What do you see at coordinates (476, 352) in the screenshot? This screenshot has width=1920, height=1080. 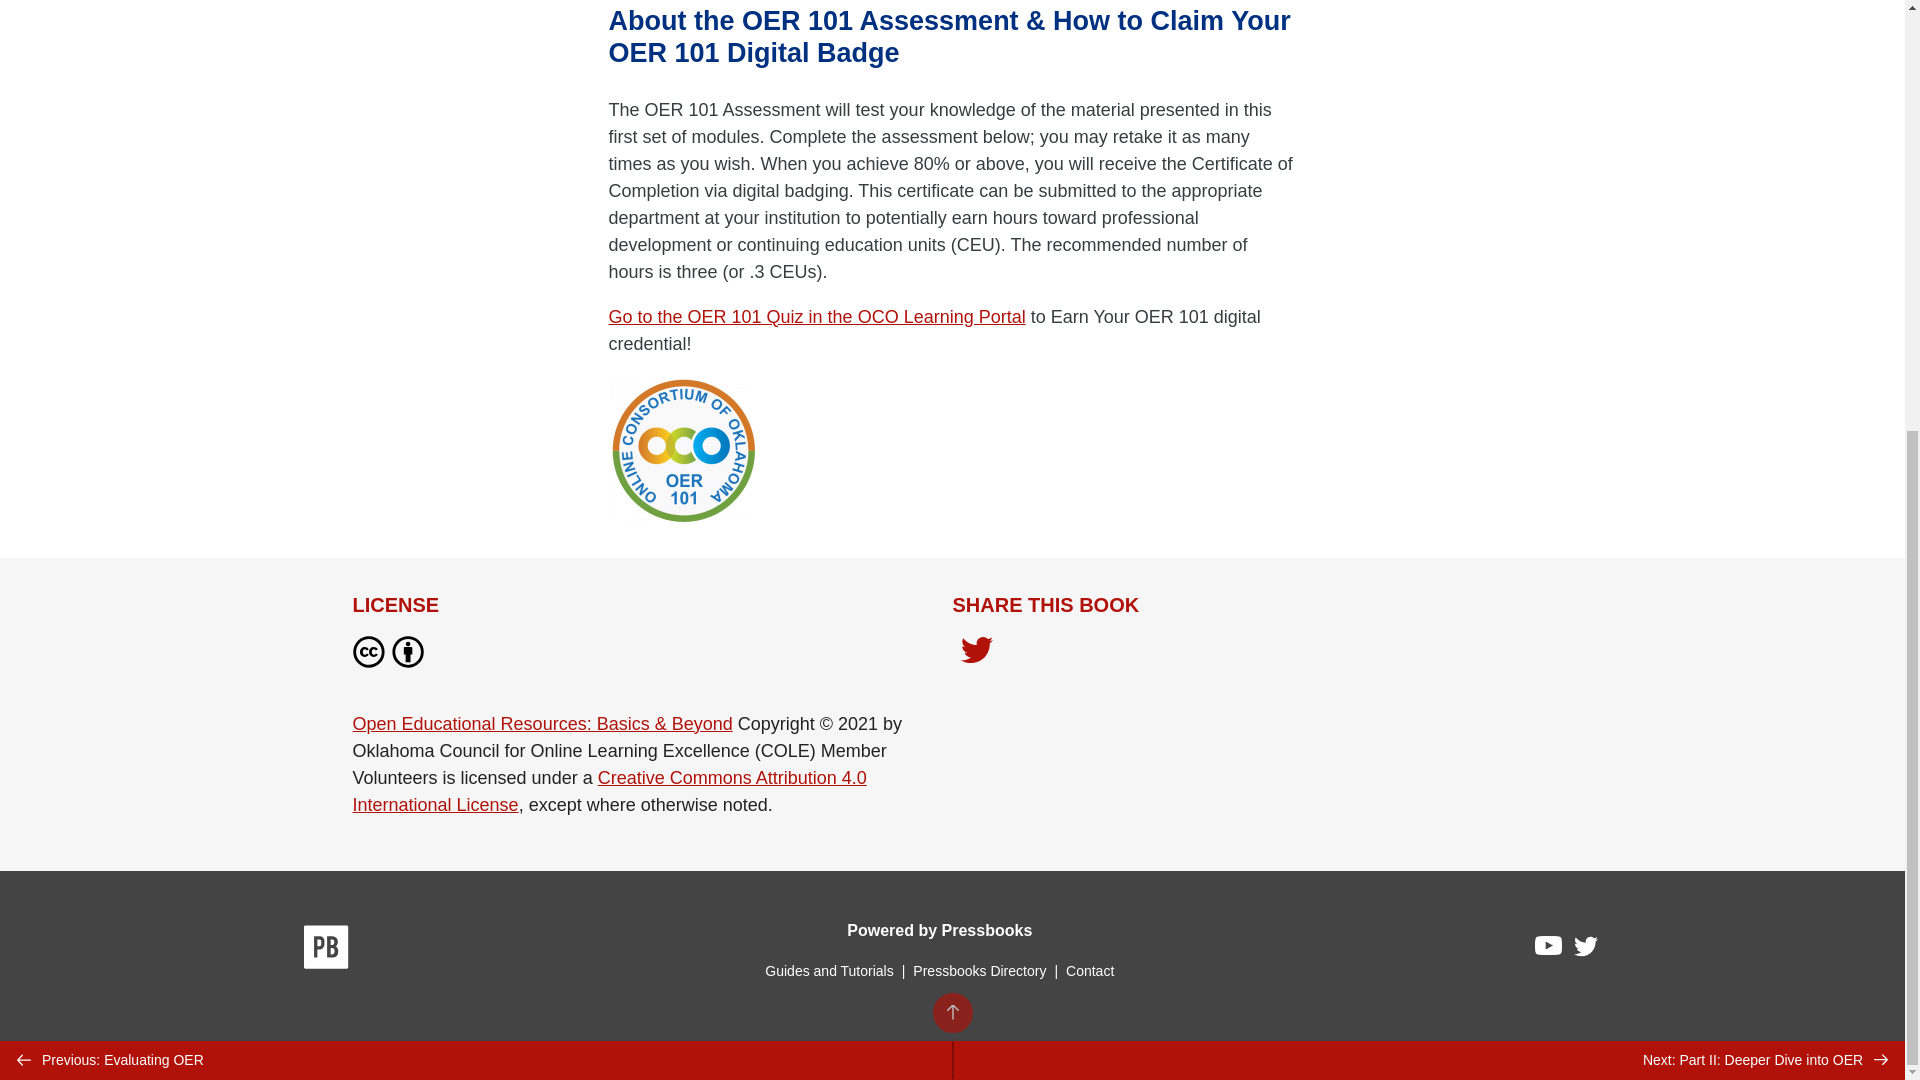 I see `Previous: Evaluating OER` at bounding box center [476, 352].